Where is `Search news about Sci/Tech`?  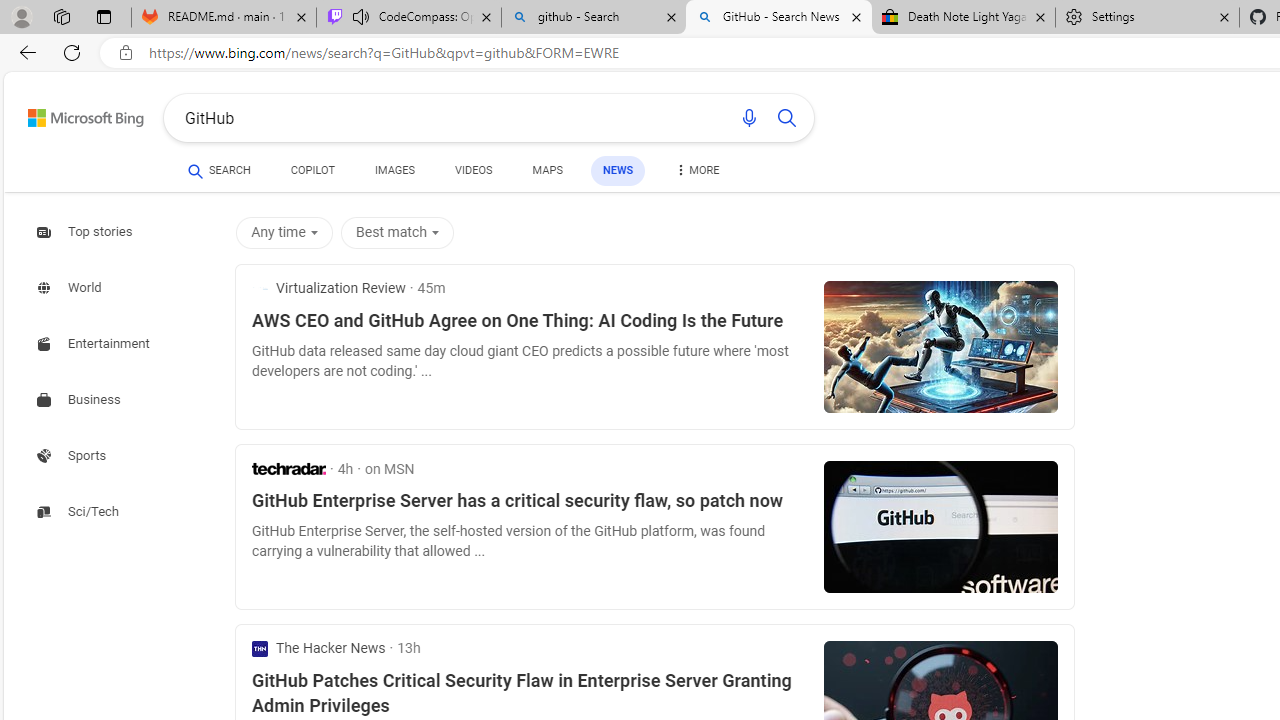 Search news about Sci/Tech is located at coordinates (80, 511).